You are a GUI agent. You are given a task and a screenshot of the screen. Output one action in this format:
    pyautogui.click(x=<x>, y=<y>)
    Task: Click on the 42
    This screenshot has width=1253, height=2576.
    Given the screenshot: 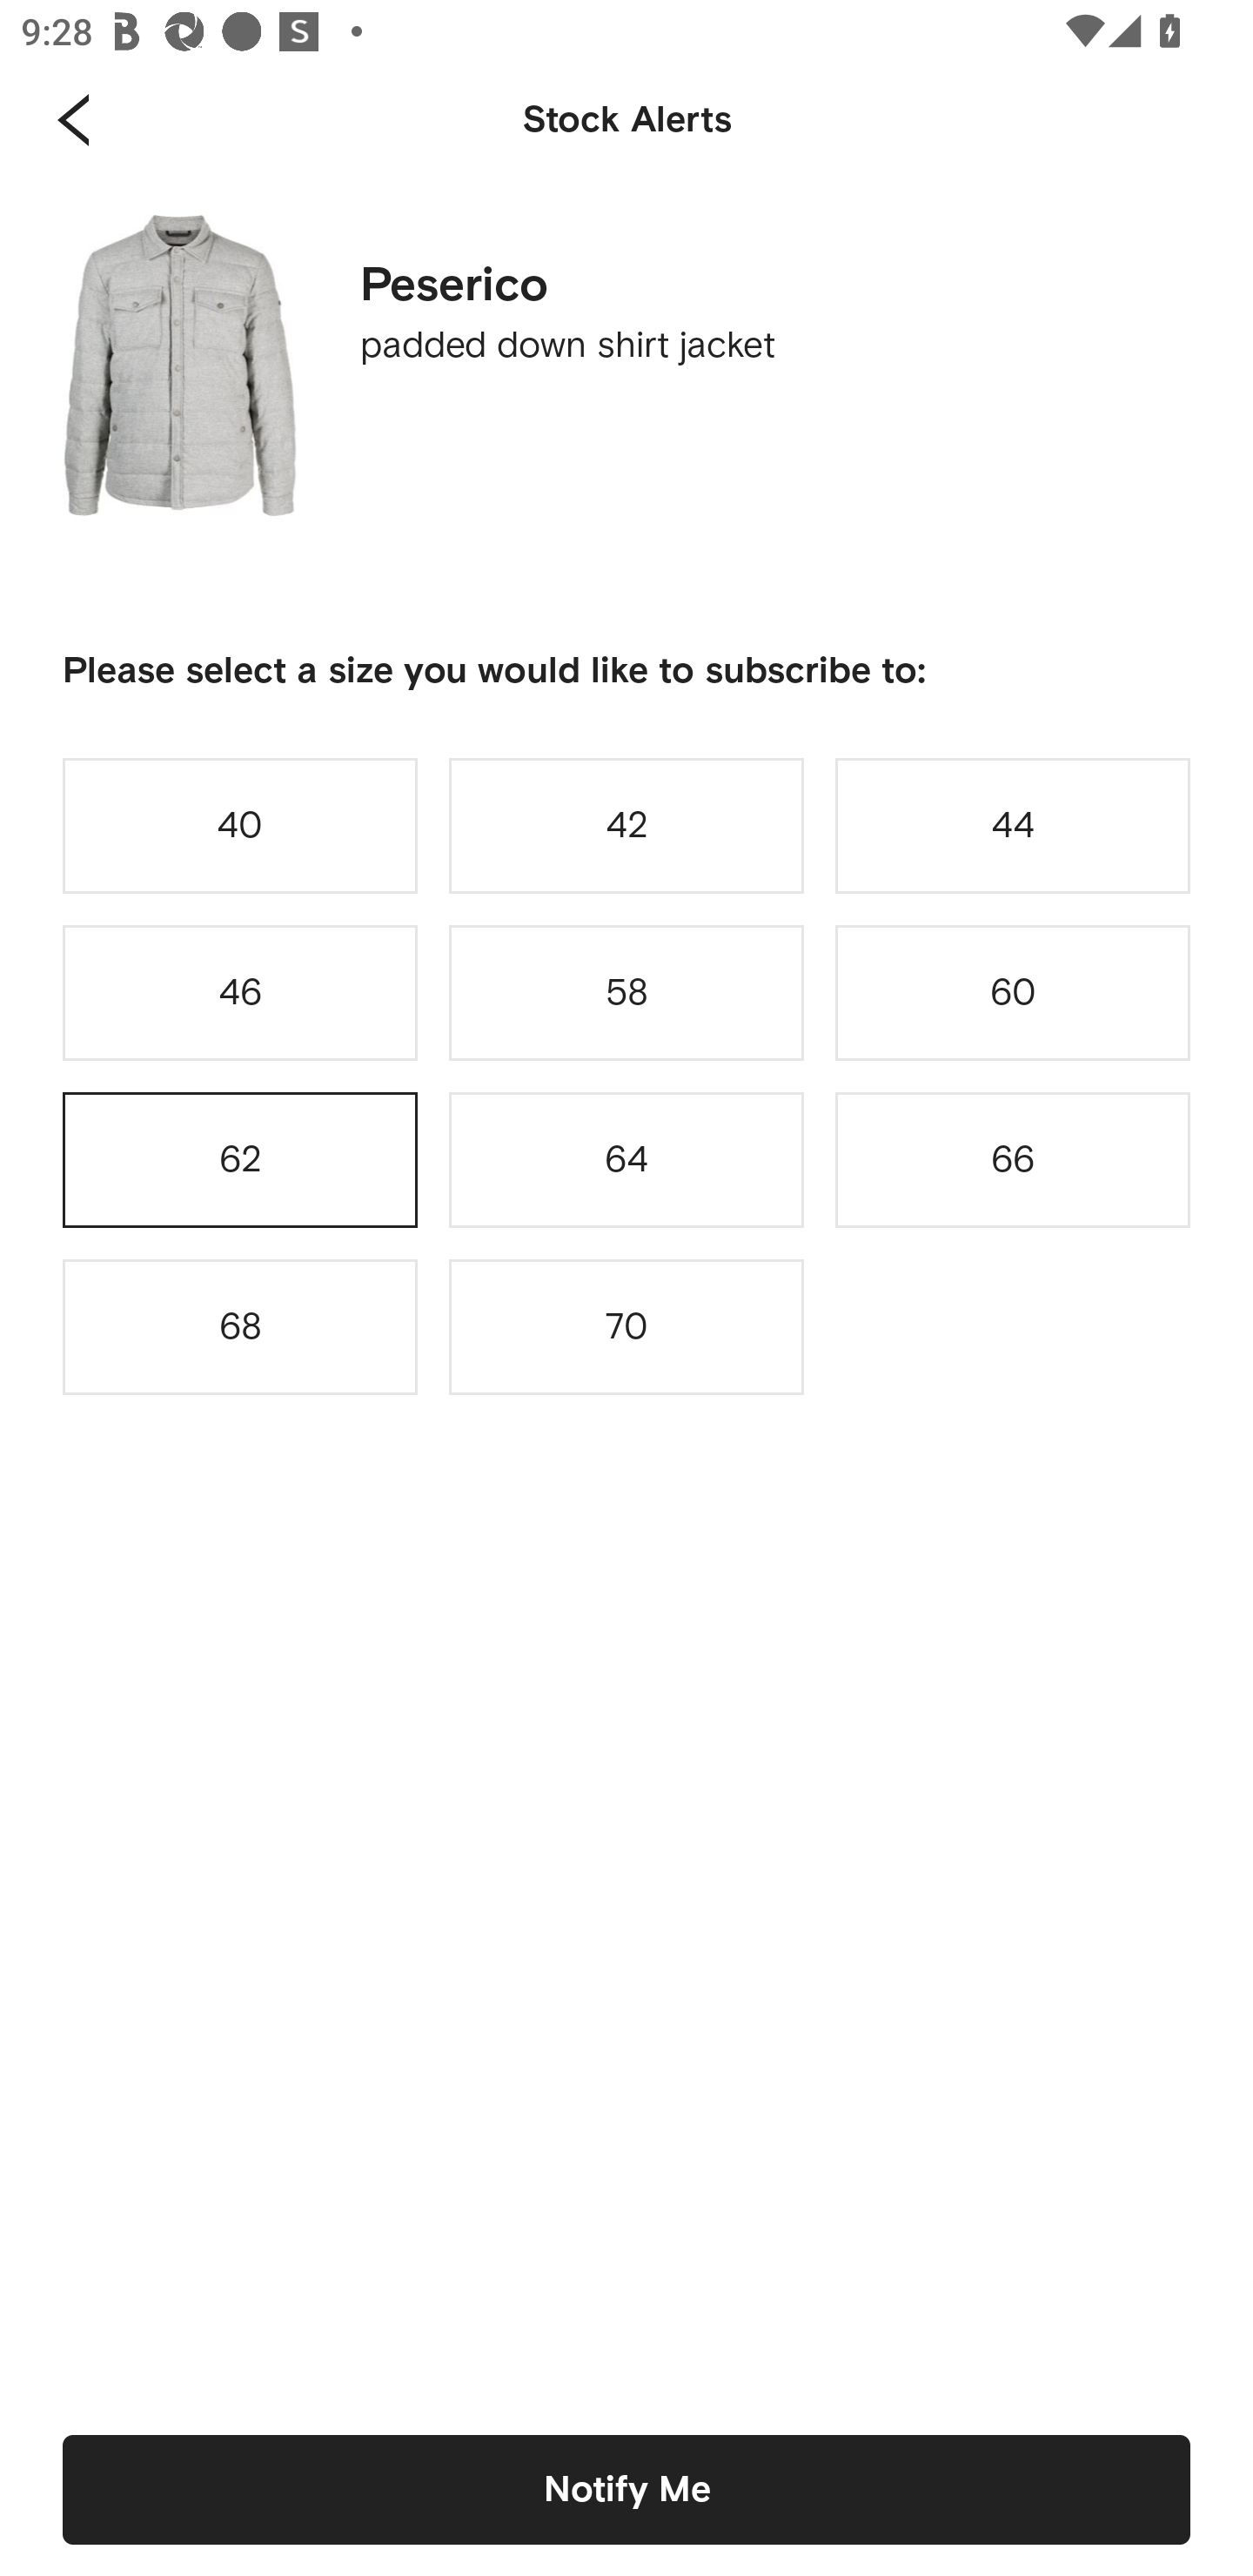 What is the action you would take?
    pyautogui.click(x=626, y=825)
    